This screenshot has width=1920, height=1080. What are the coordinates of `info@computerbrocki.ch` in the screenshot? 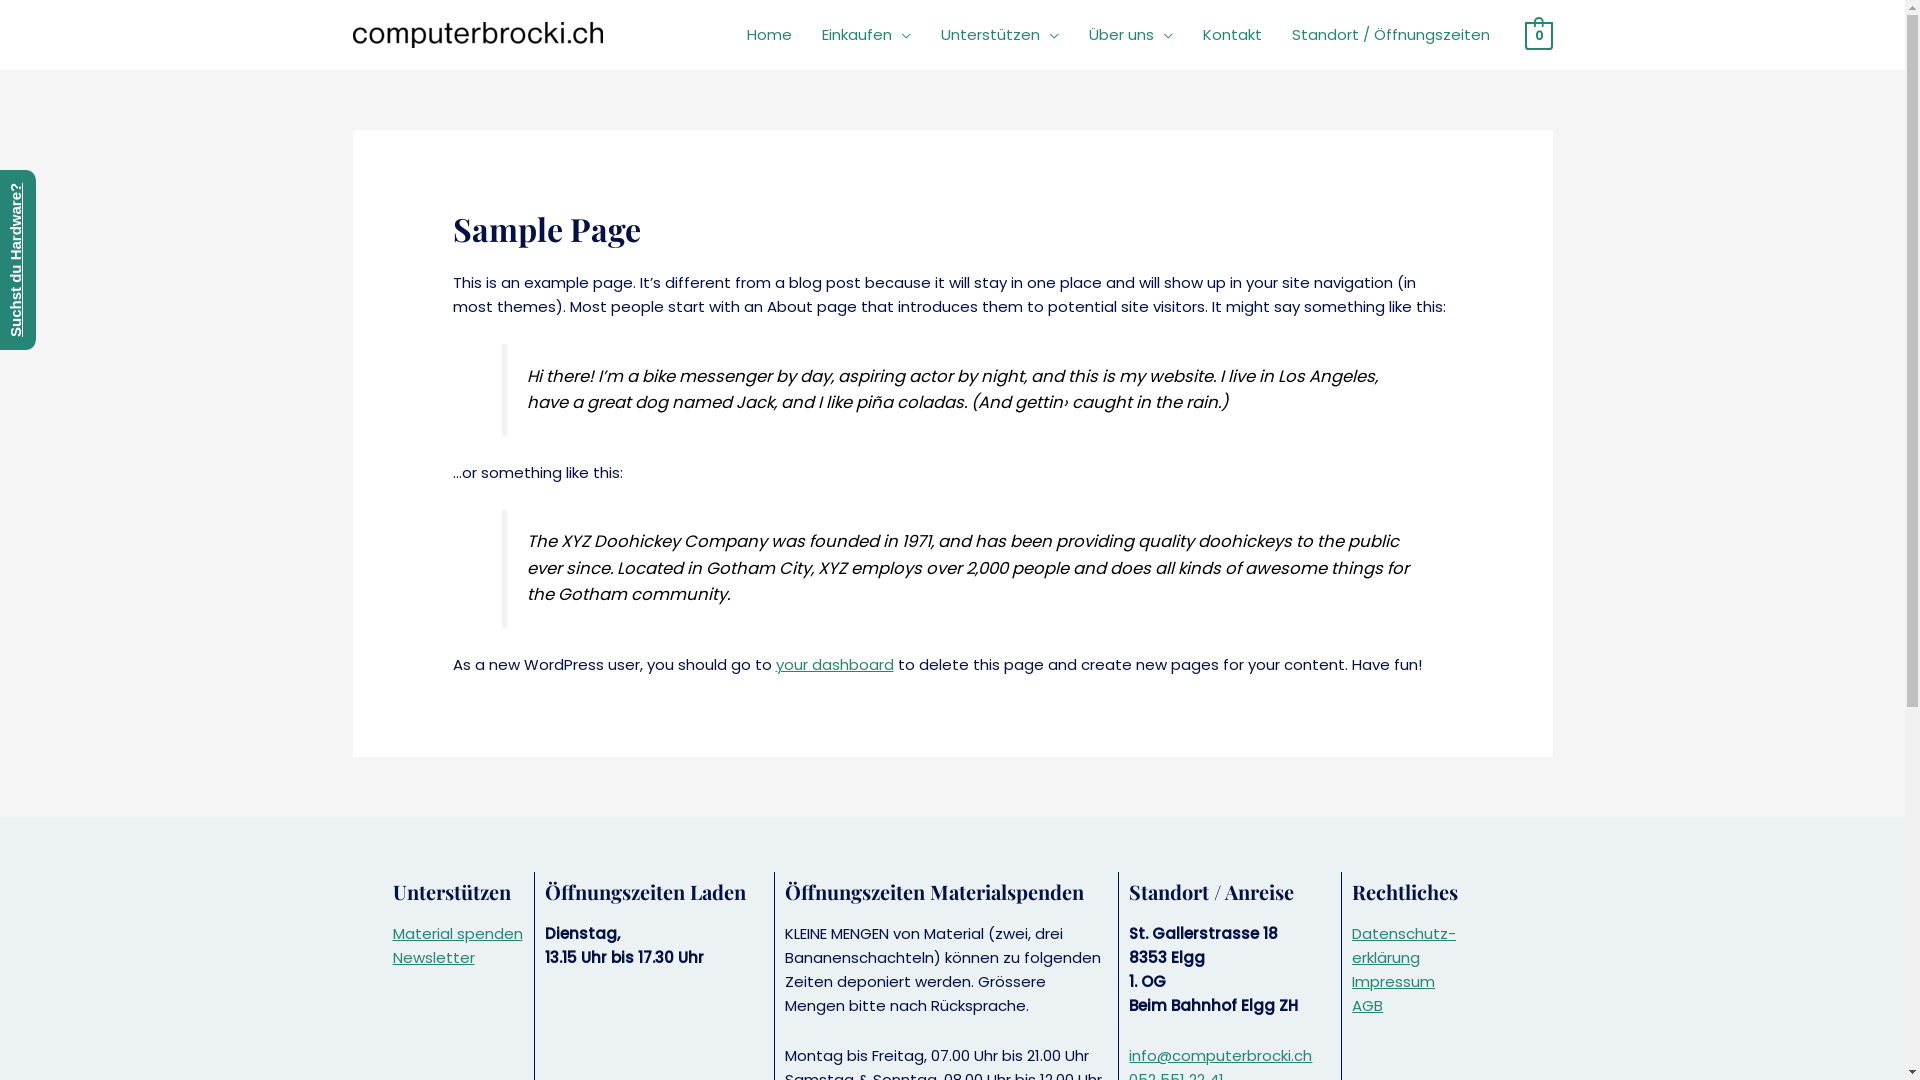 It's located at (1220, 1056).